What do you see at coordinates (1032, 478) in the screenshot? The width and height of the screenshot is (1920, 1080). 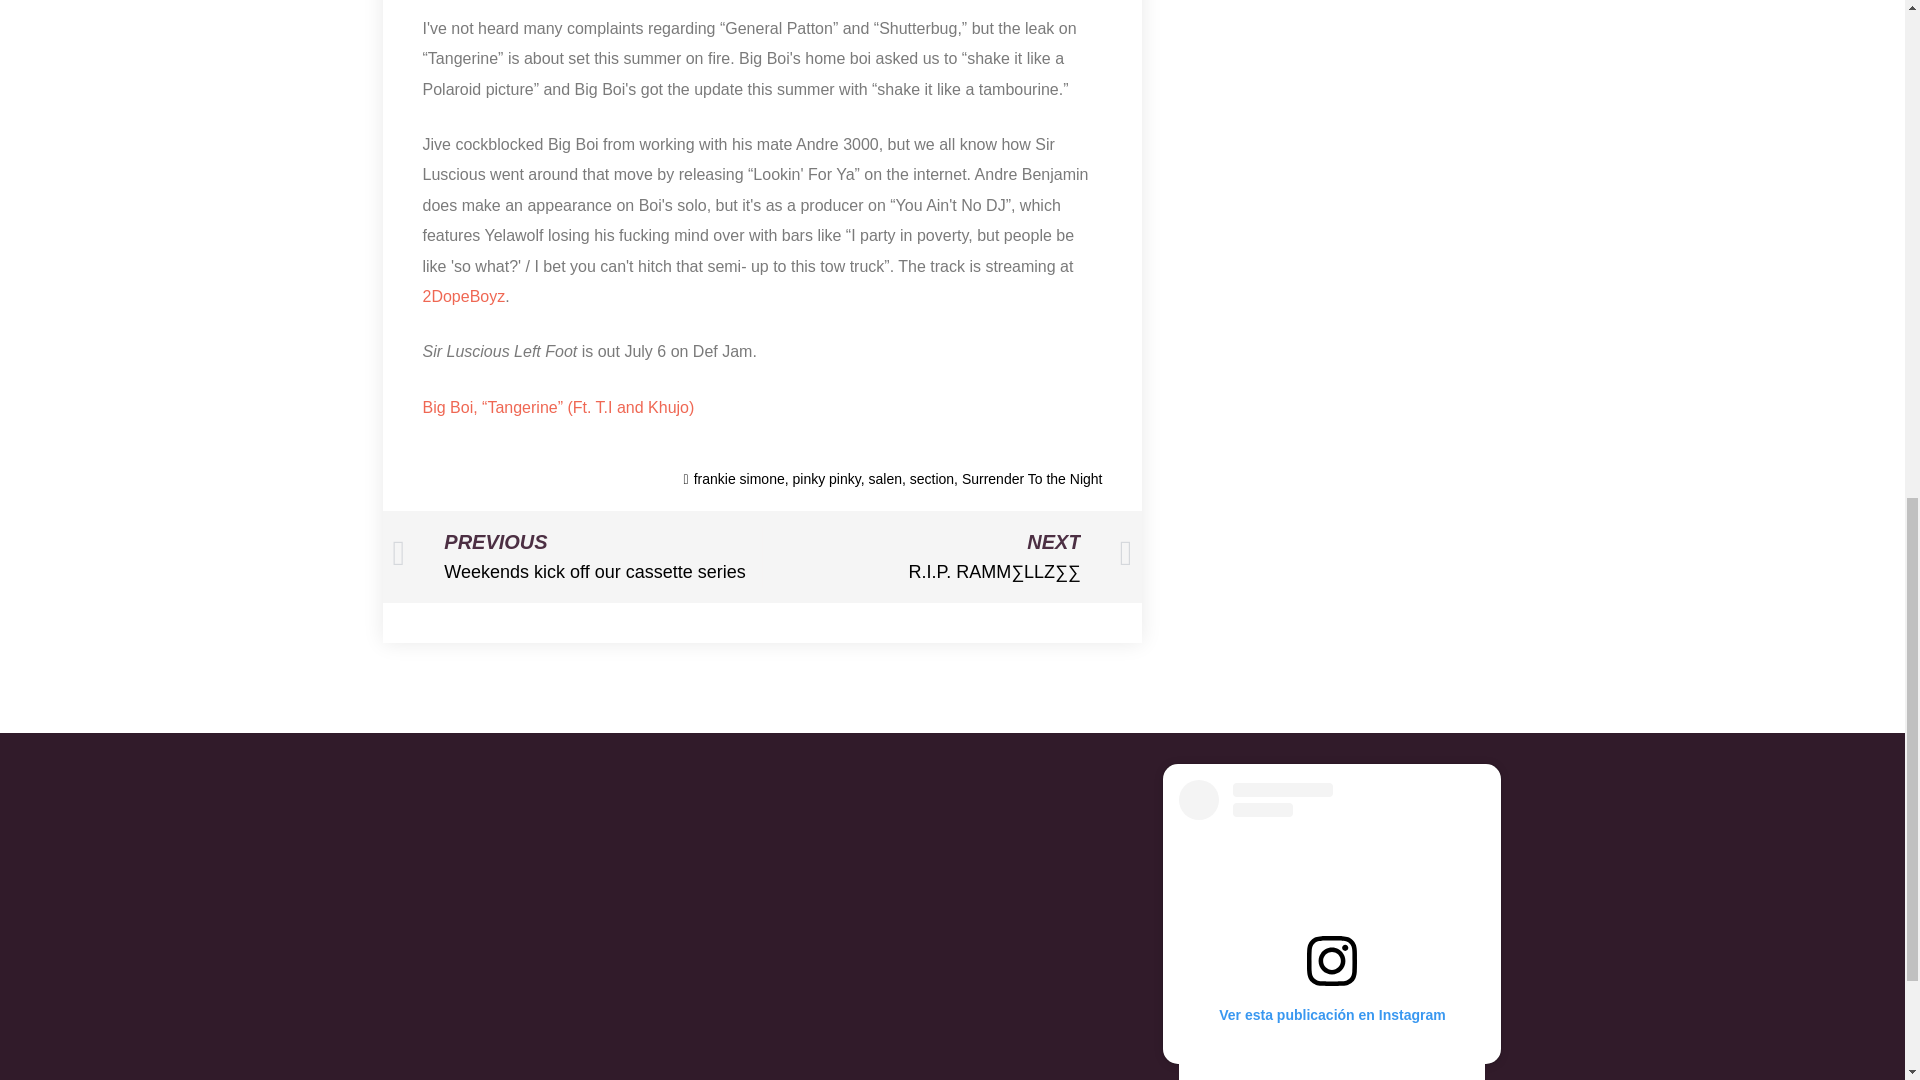 I see `Surrender To the Night` at bounding box center [1032, 478].